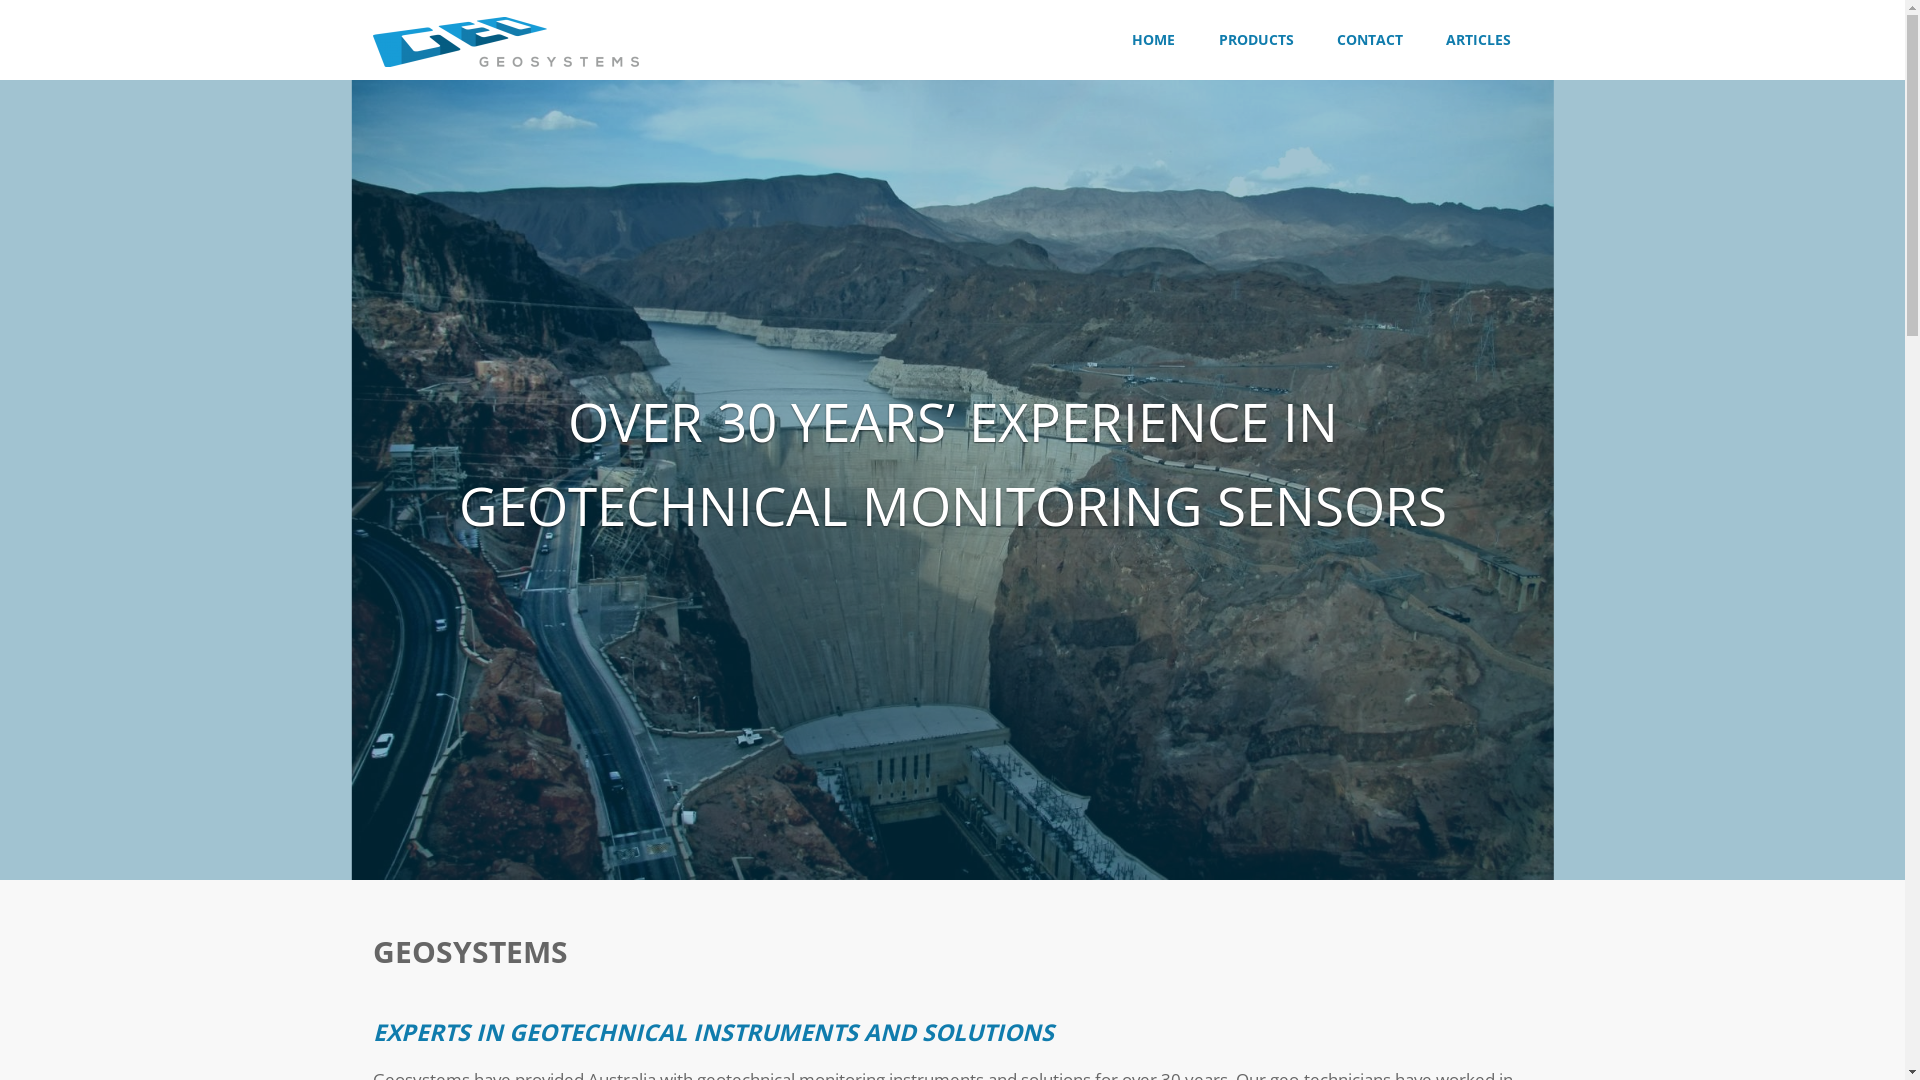  Describe the element at coordinates (1370, 40) in the screenshot. I see `CONTACT` at that location.